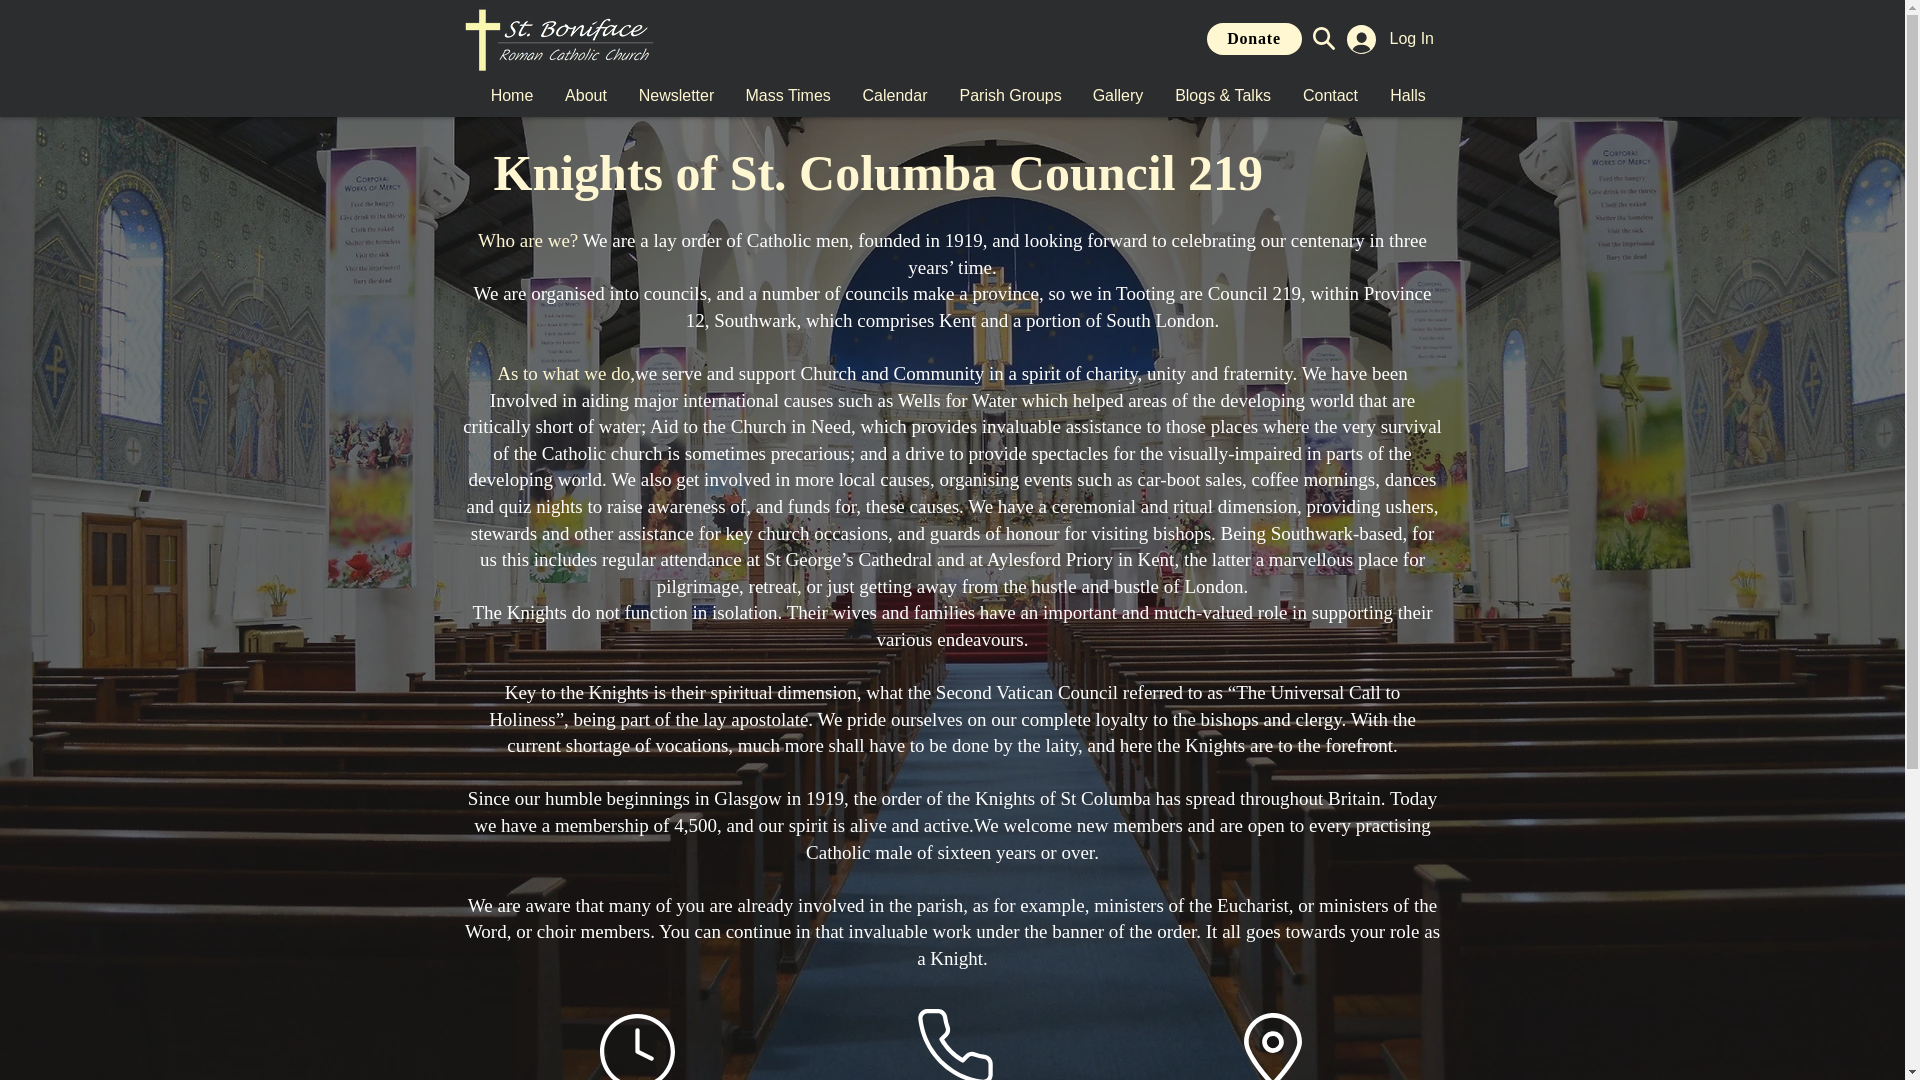 This screenshot has width=1920, height=1080. I want to click on Home, so click(510, 96).